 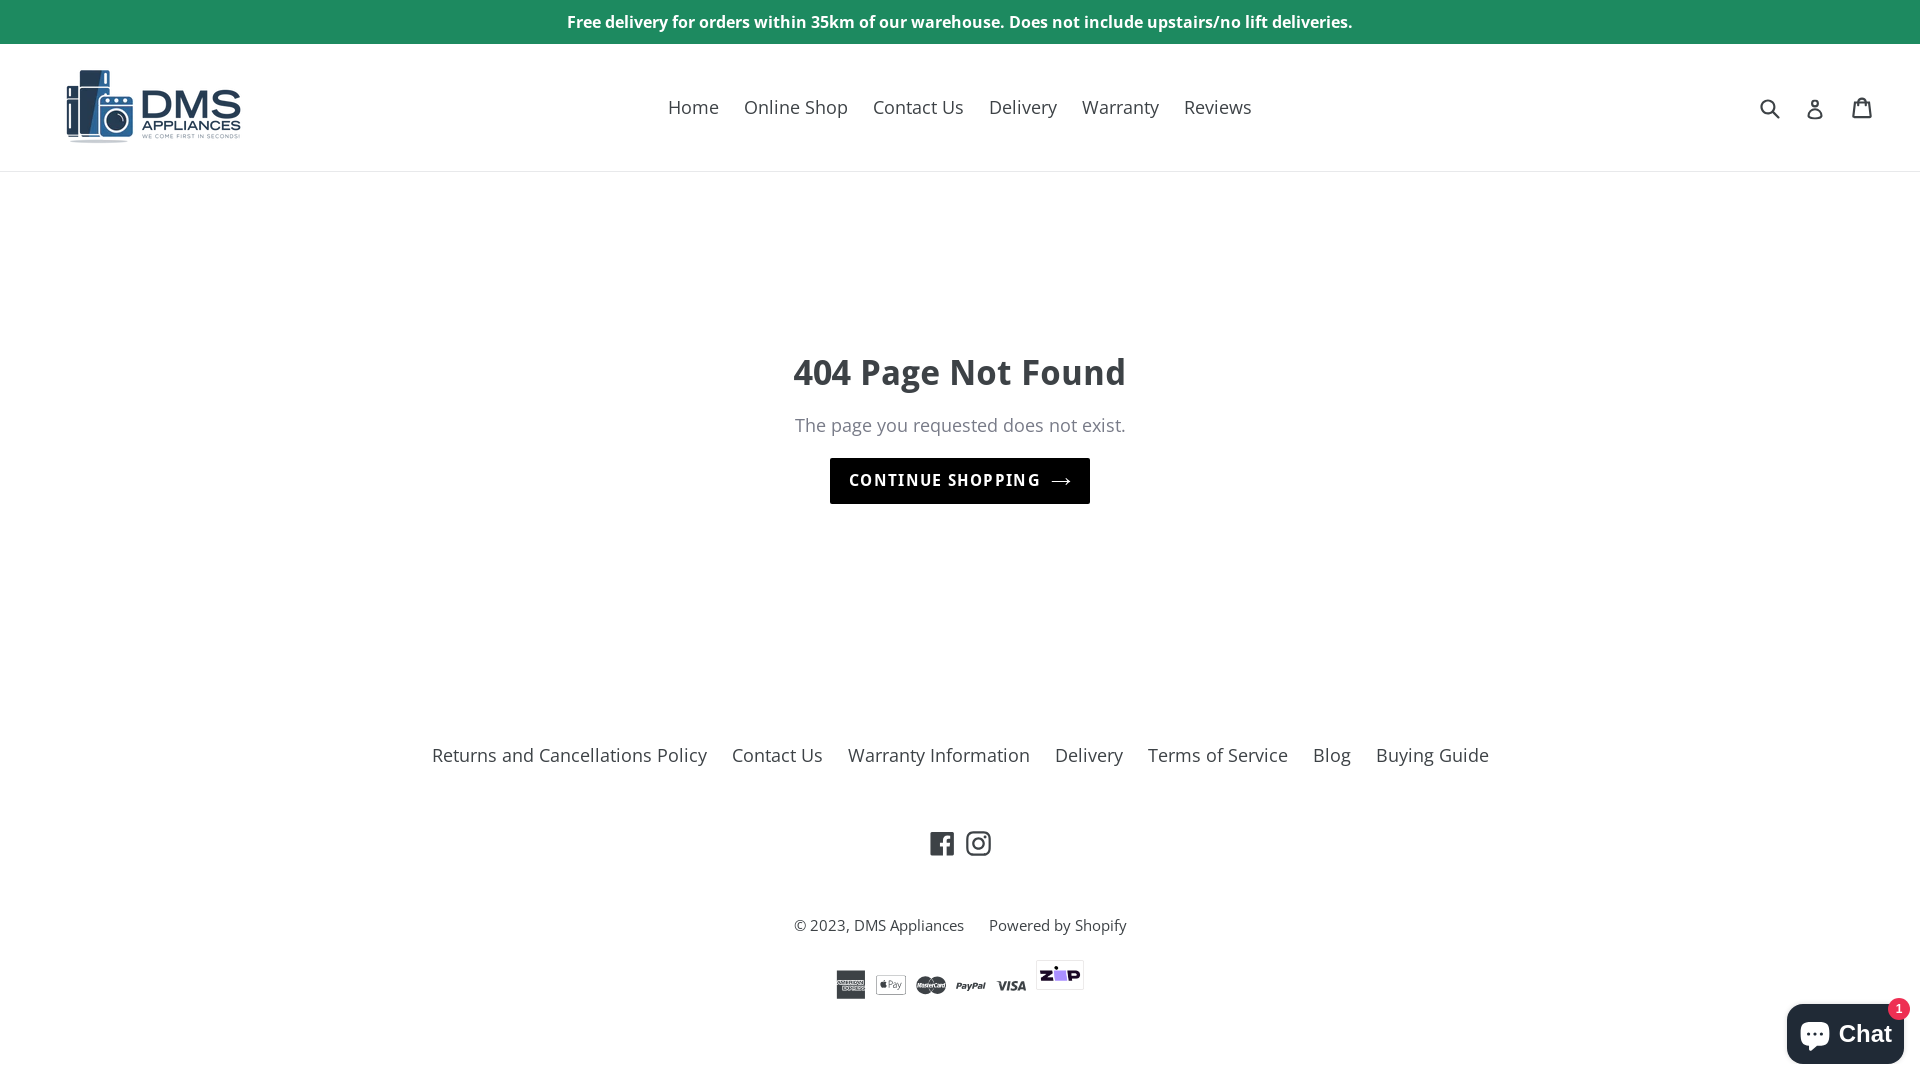 What do you see at coordinates (1432, 755) in the screenshot?
I see `Buying Guide` at bounding box center [1432, 755].